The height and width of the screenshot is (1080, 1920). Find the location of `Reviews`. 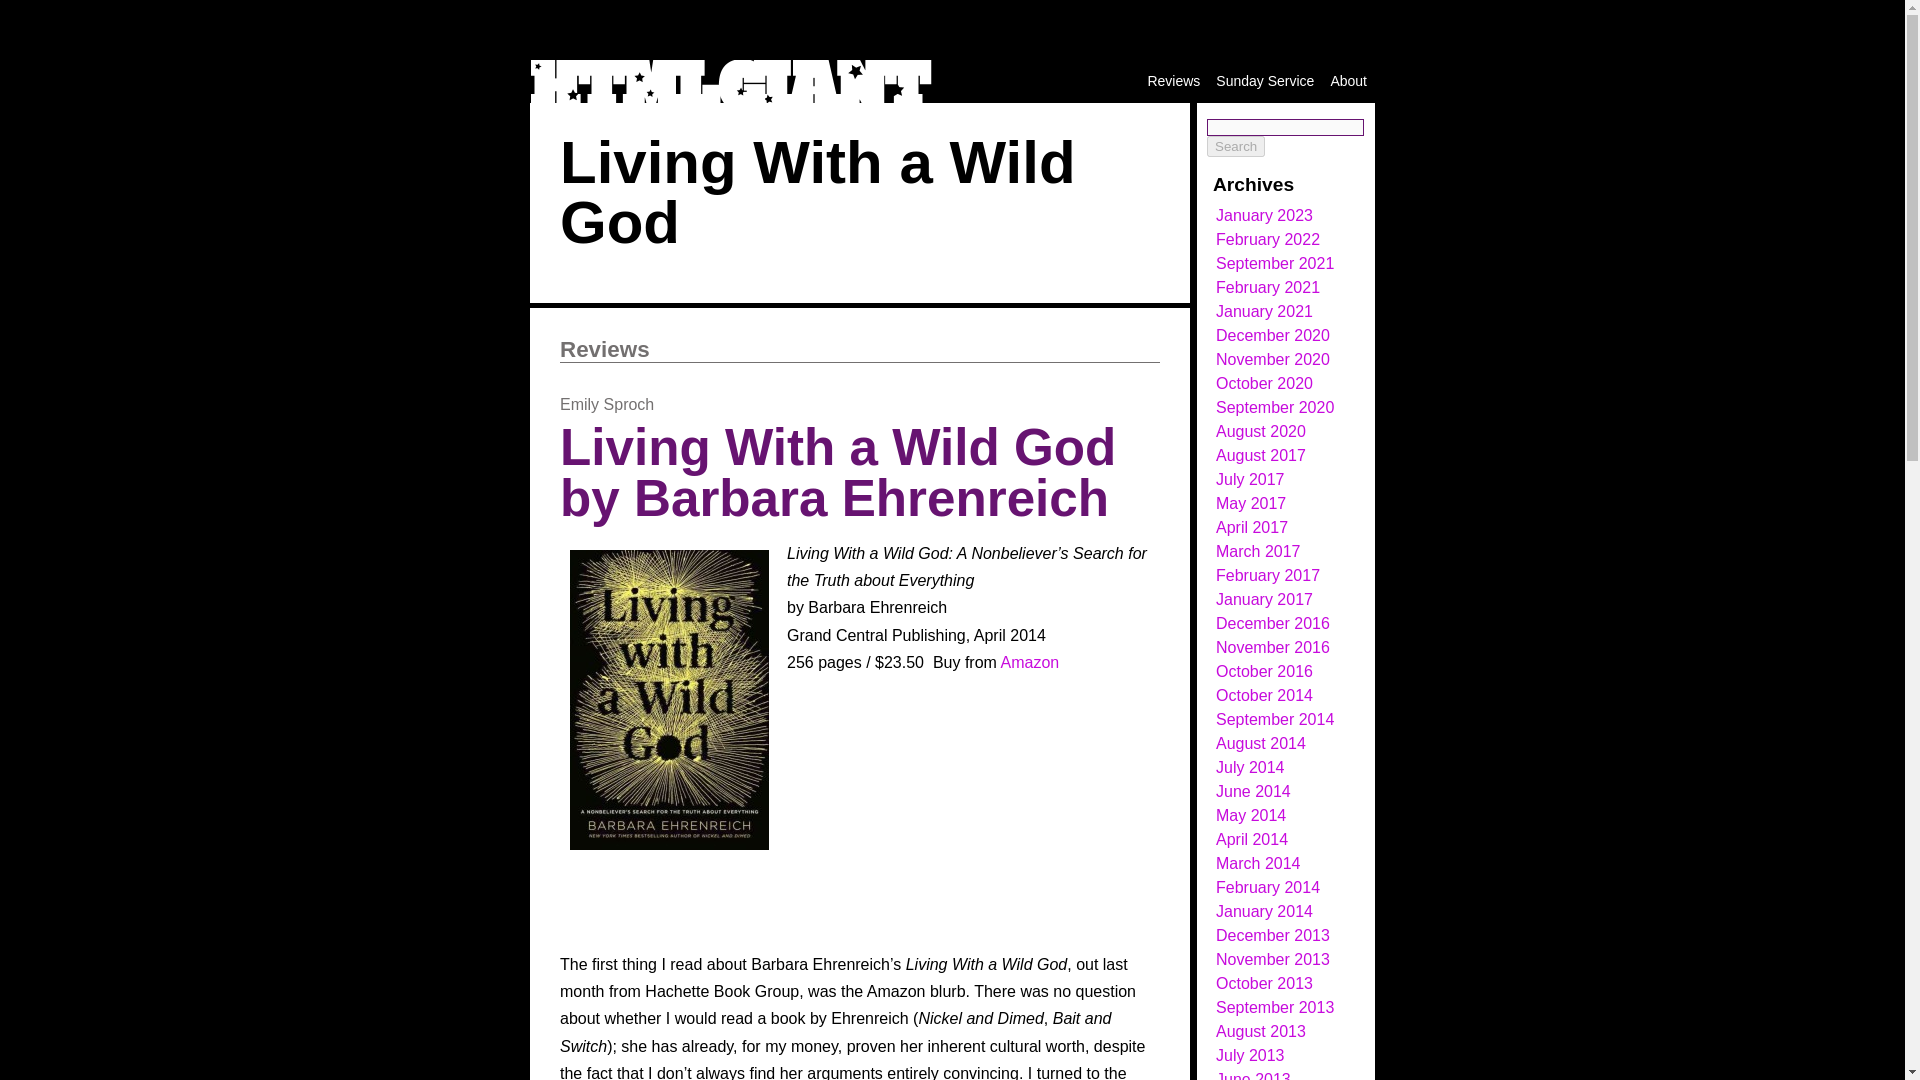

Reviews is located at coordinates (605, 348).